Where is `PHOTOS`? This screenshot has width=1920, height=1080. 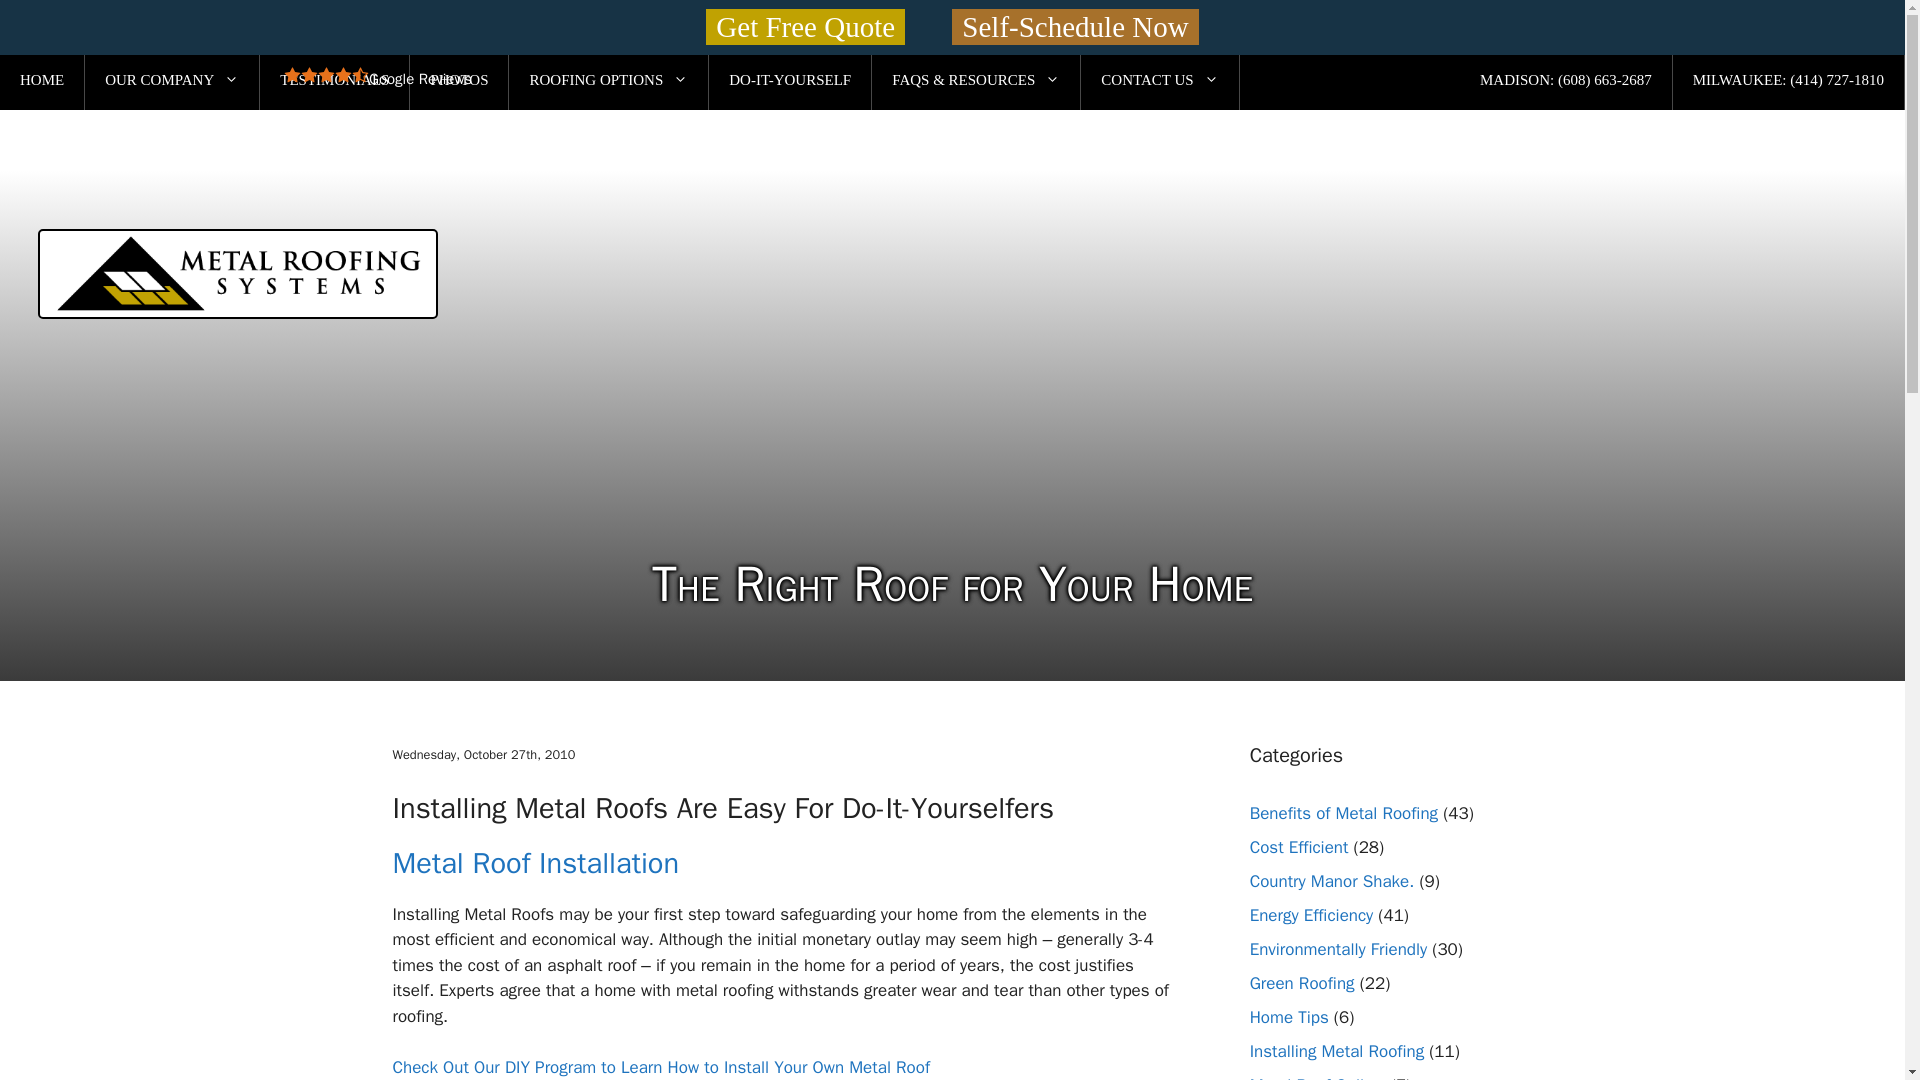
PHOTOS is located at coordinates (459, 80).